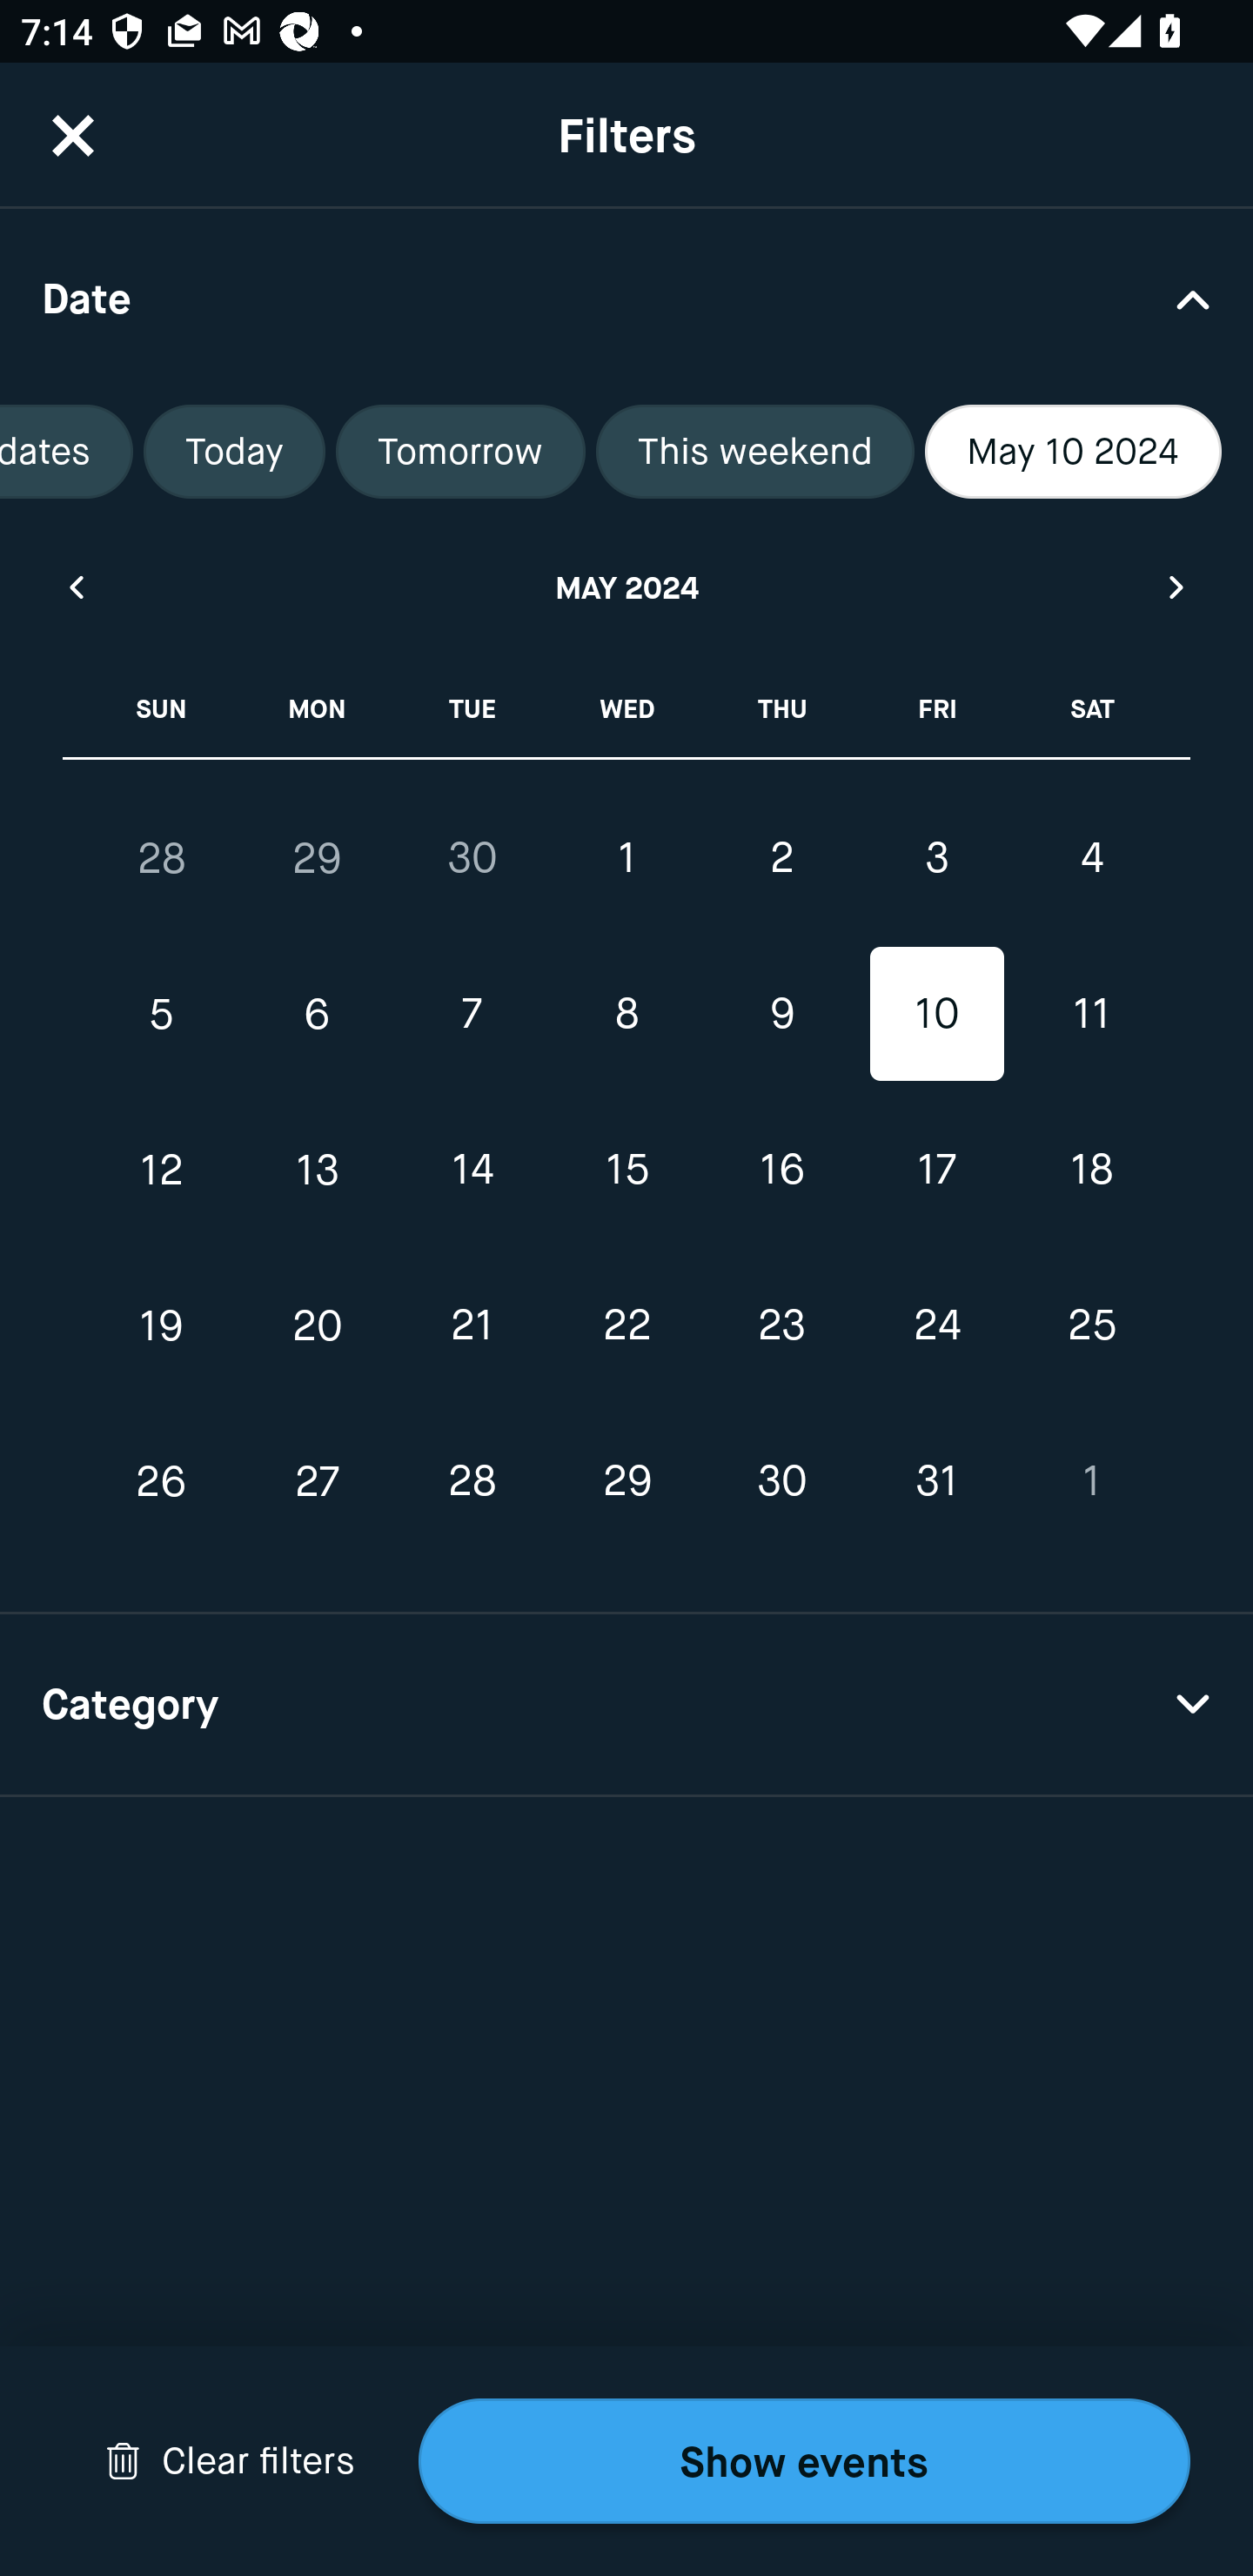 This screenshot has width=1253, height=2576. Describe the element at coordinates (472, 857) in the screenshot. I see `30` at that location.